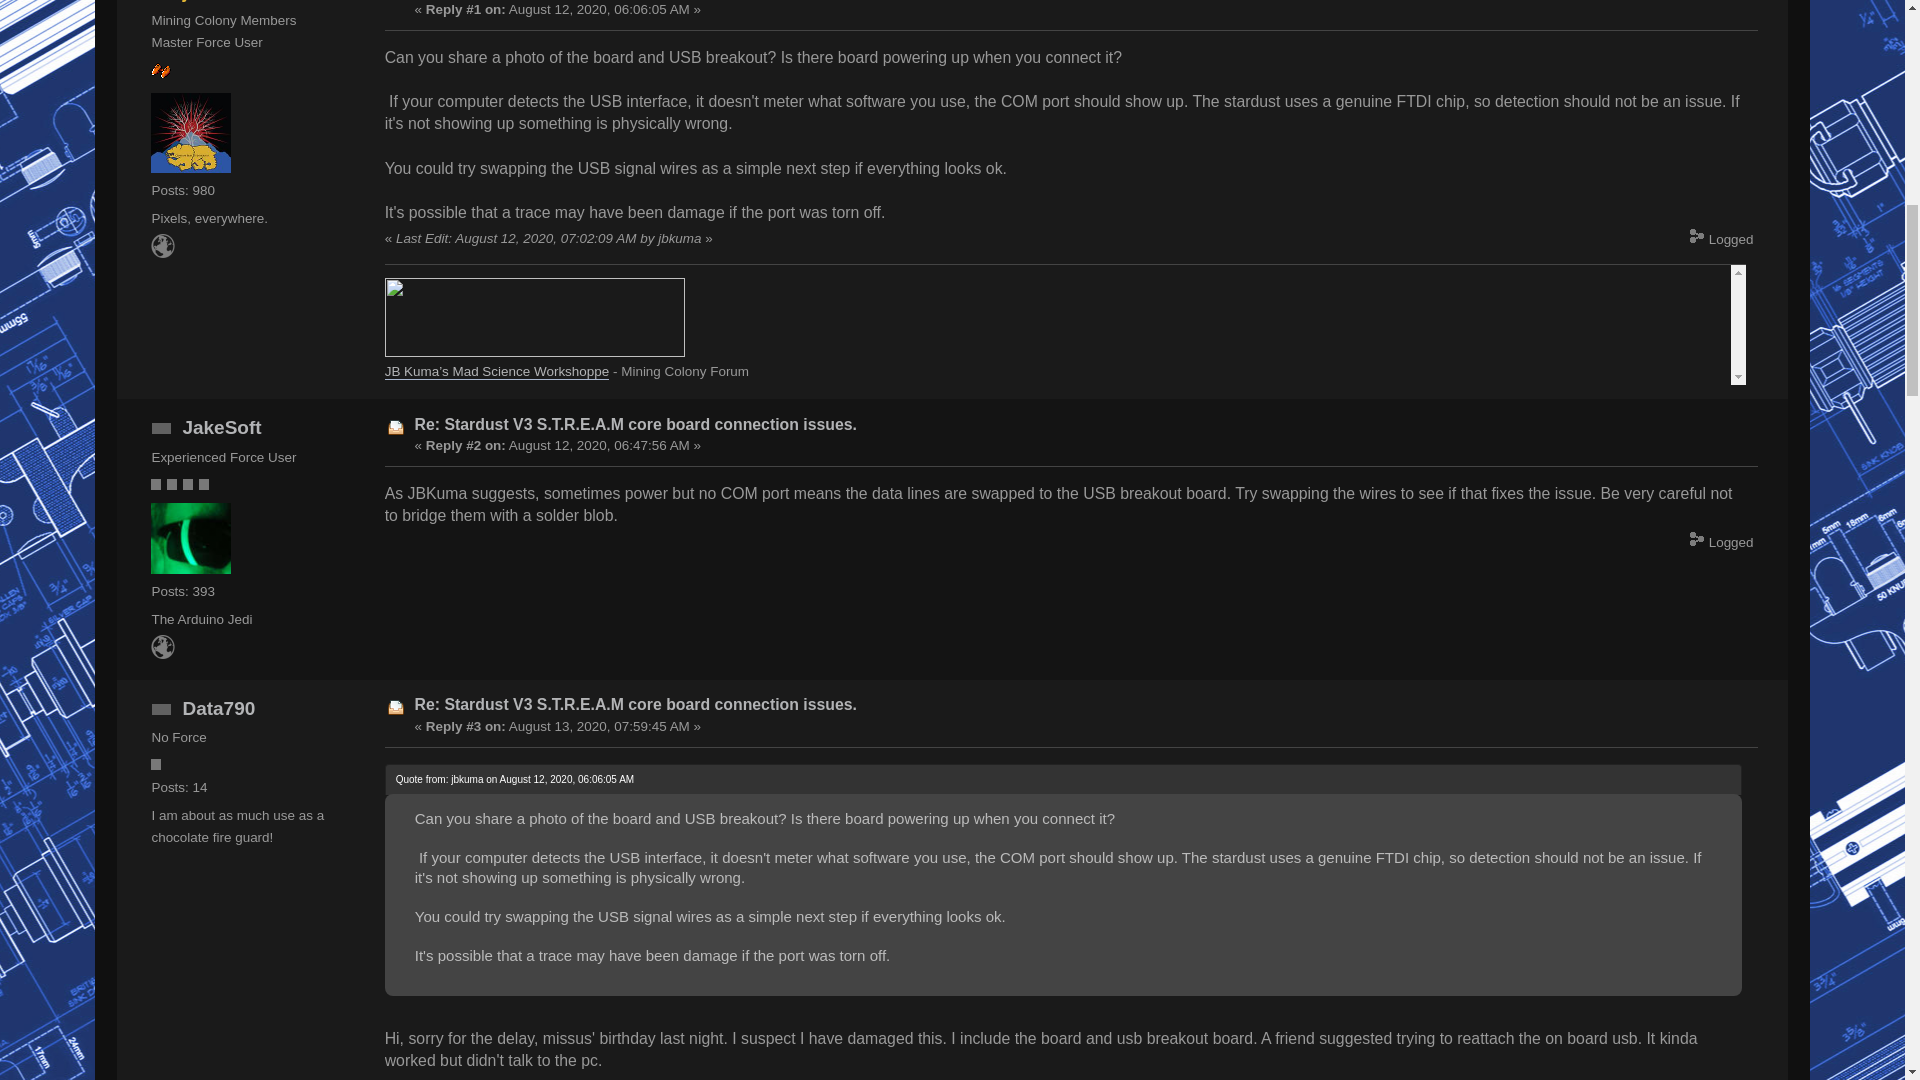  Describe the element at coordinates (216, 1) in the screenshot. I see `jbkuma` at that location.